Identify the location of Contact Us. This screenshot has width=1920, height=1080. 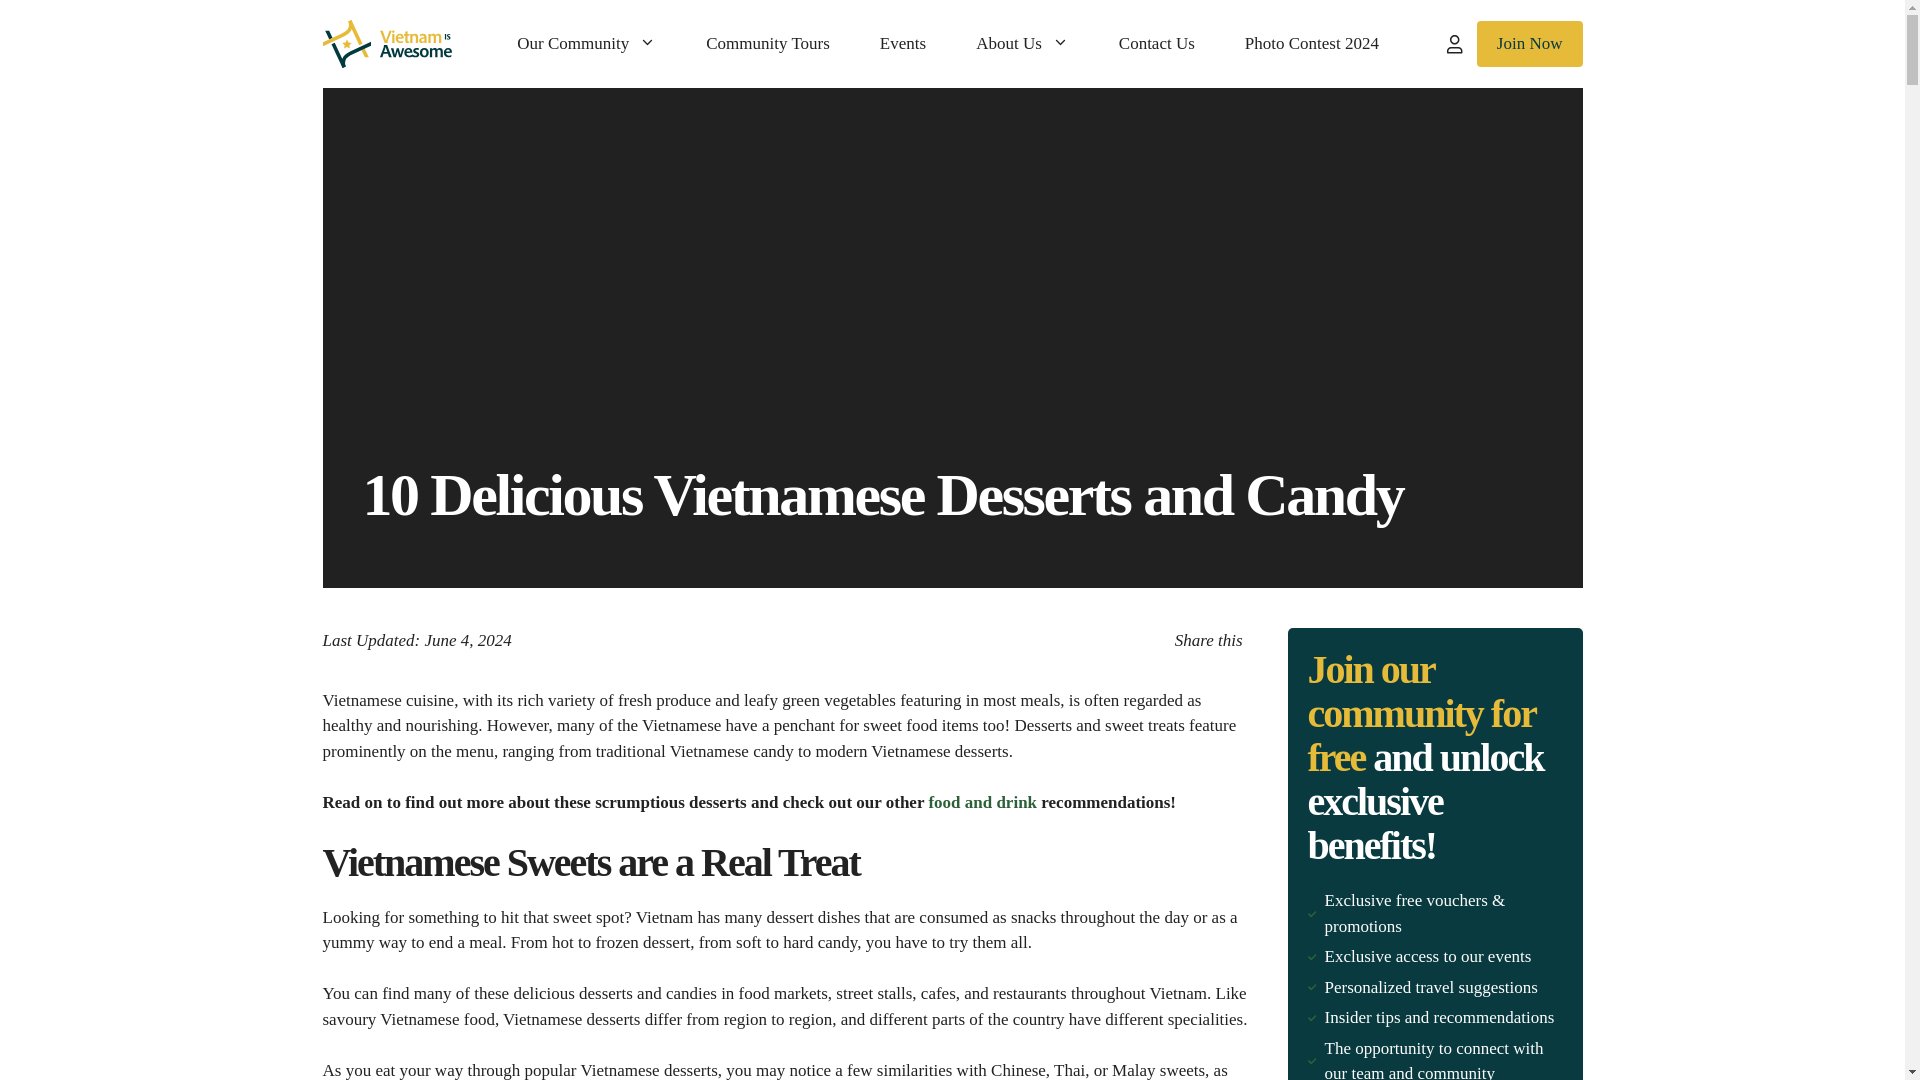
(1156, 43).